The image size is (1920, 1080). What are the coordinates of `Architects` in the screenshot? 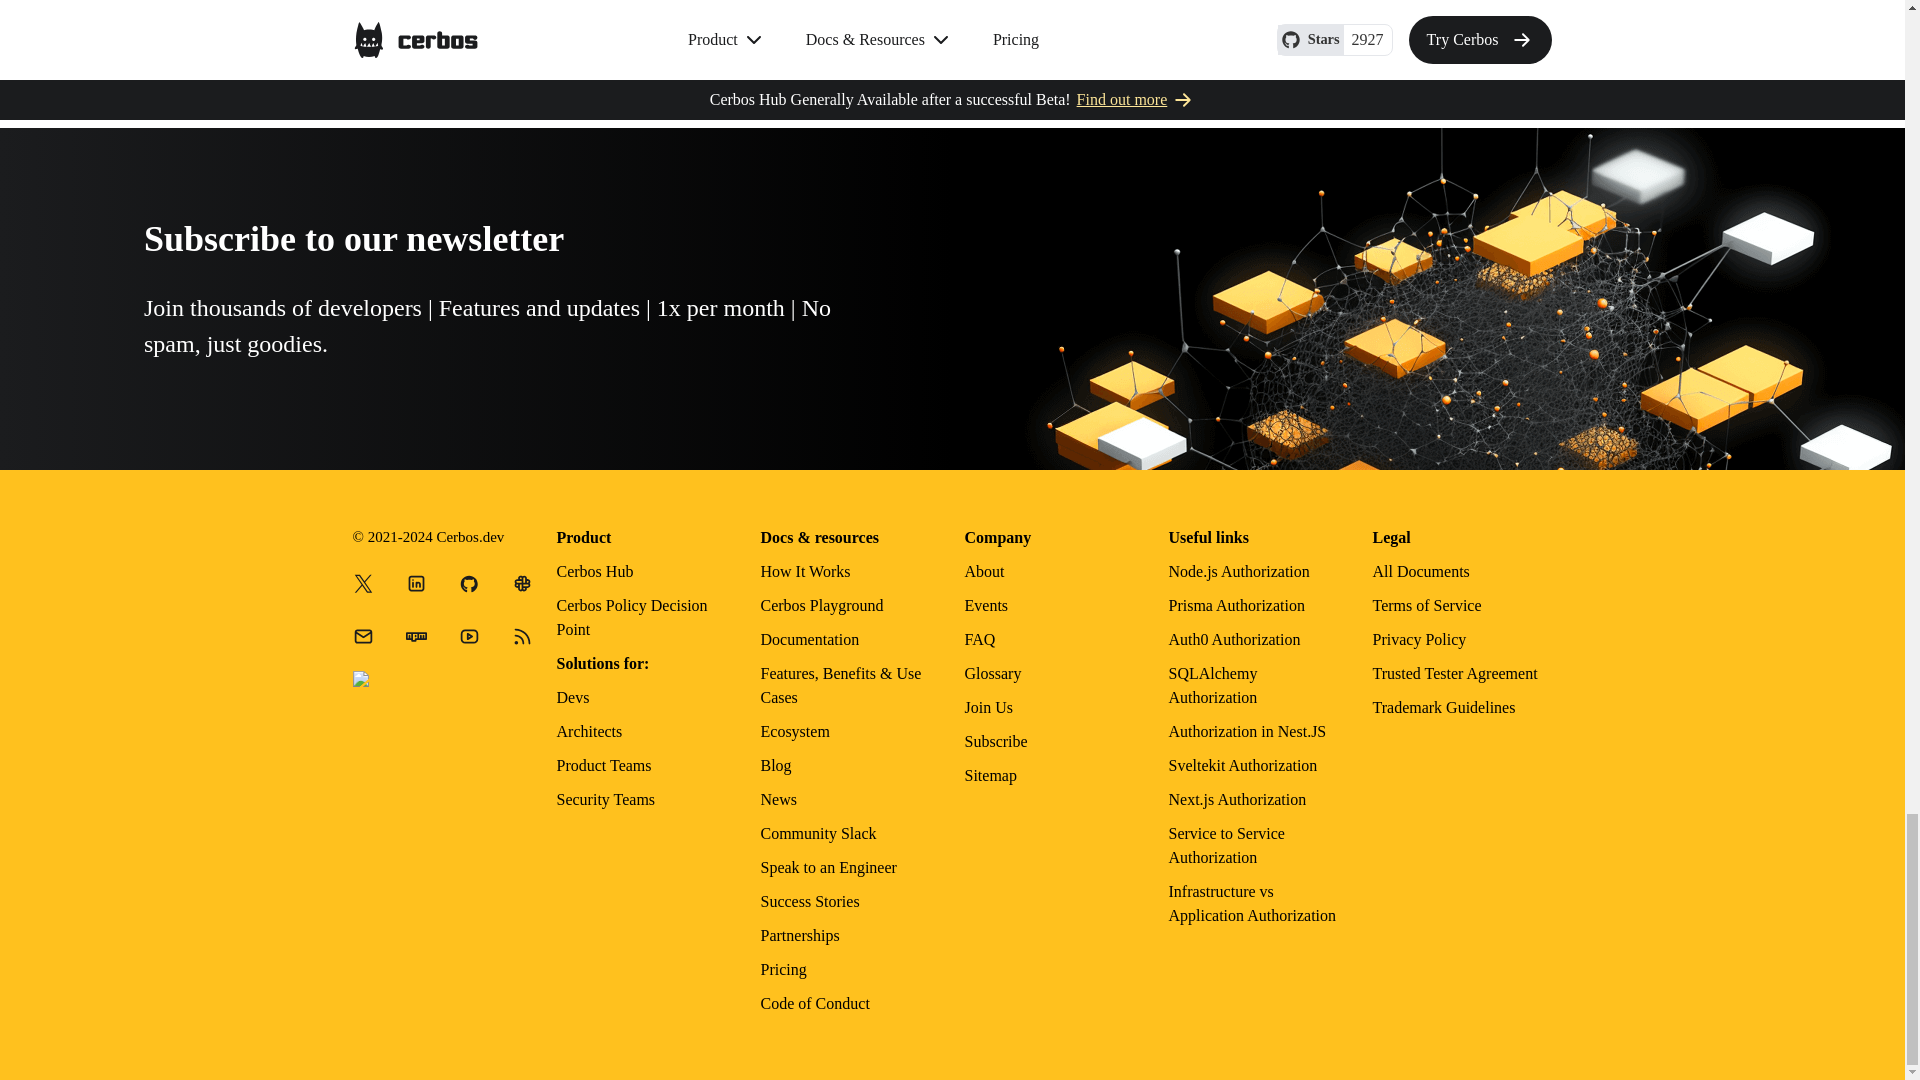 It's located at (589, 730).